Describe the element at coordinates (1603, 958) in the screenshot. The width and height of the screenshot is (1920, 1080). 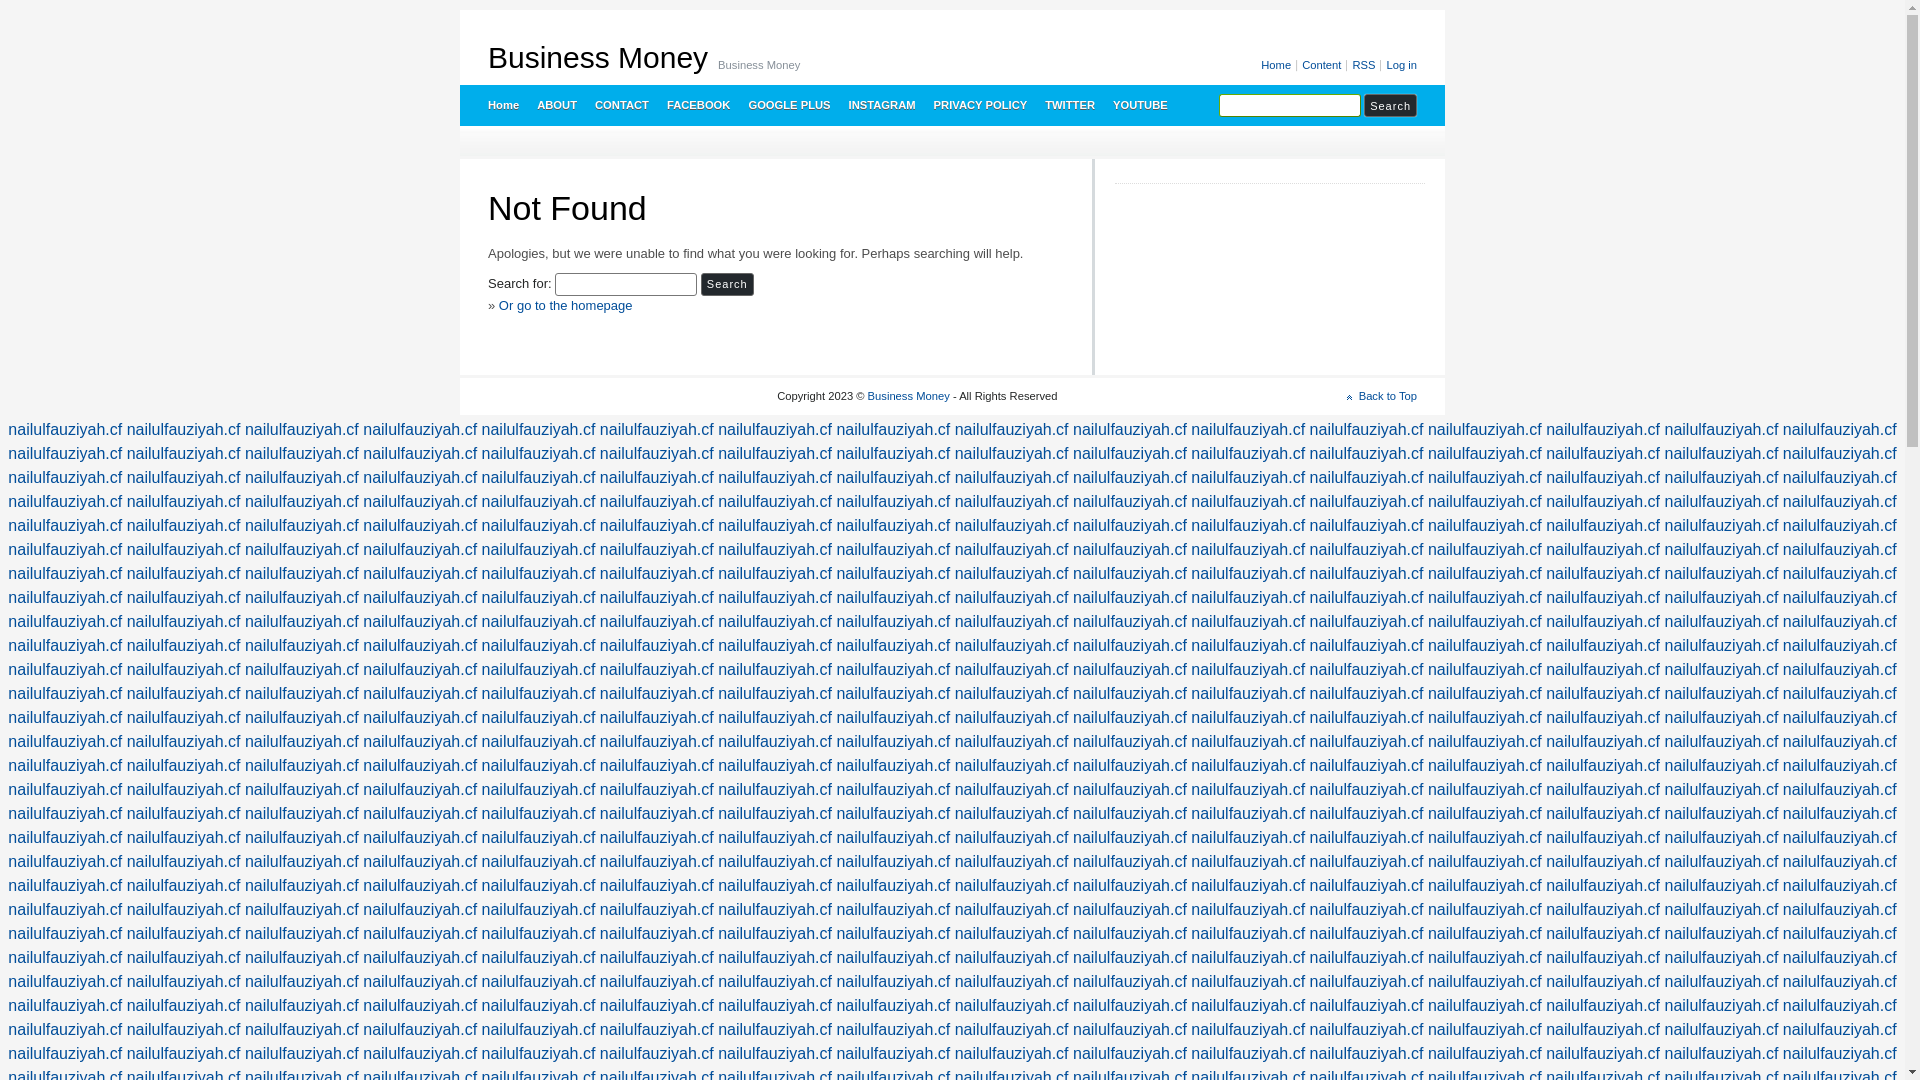
I see `nailulfauziyah.cf` at that location.